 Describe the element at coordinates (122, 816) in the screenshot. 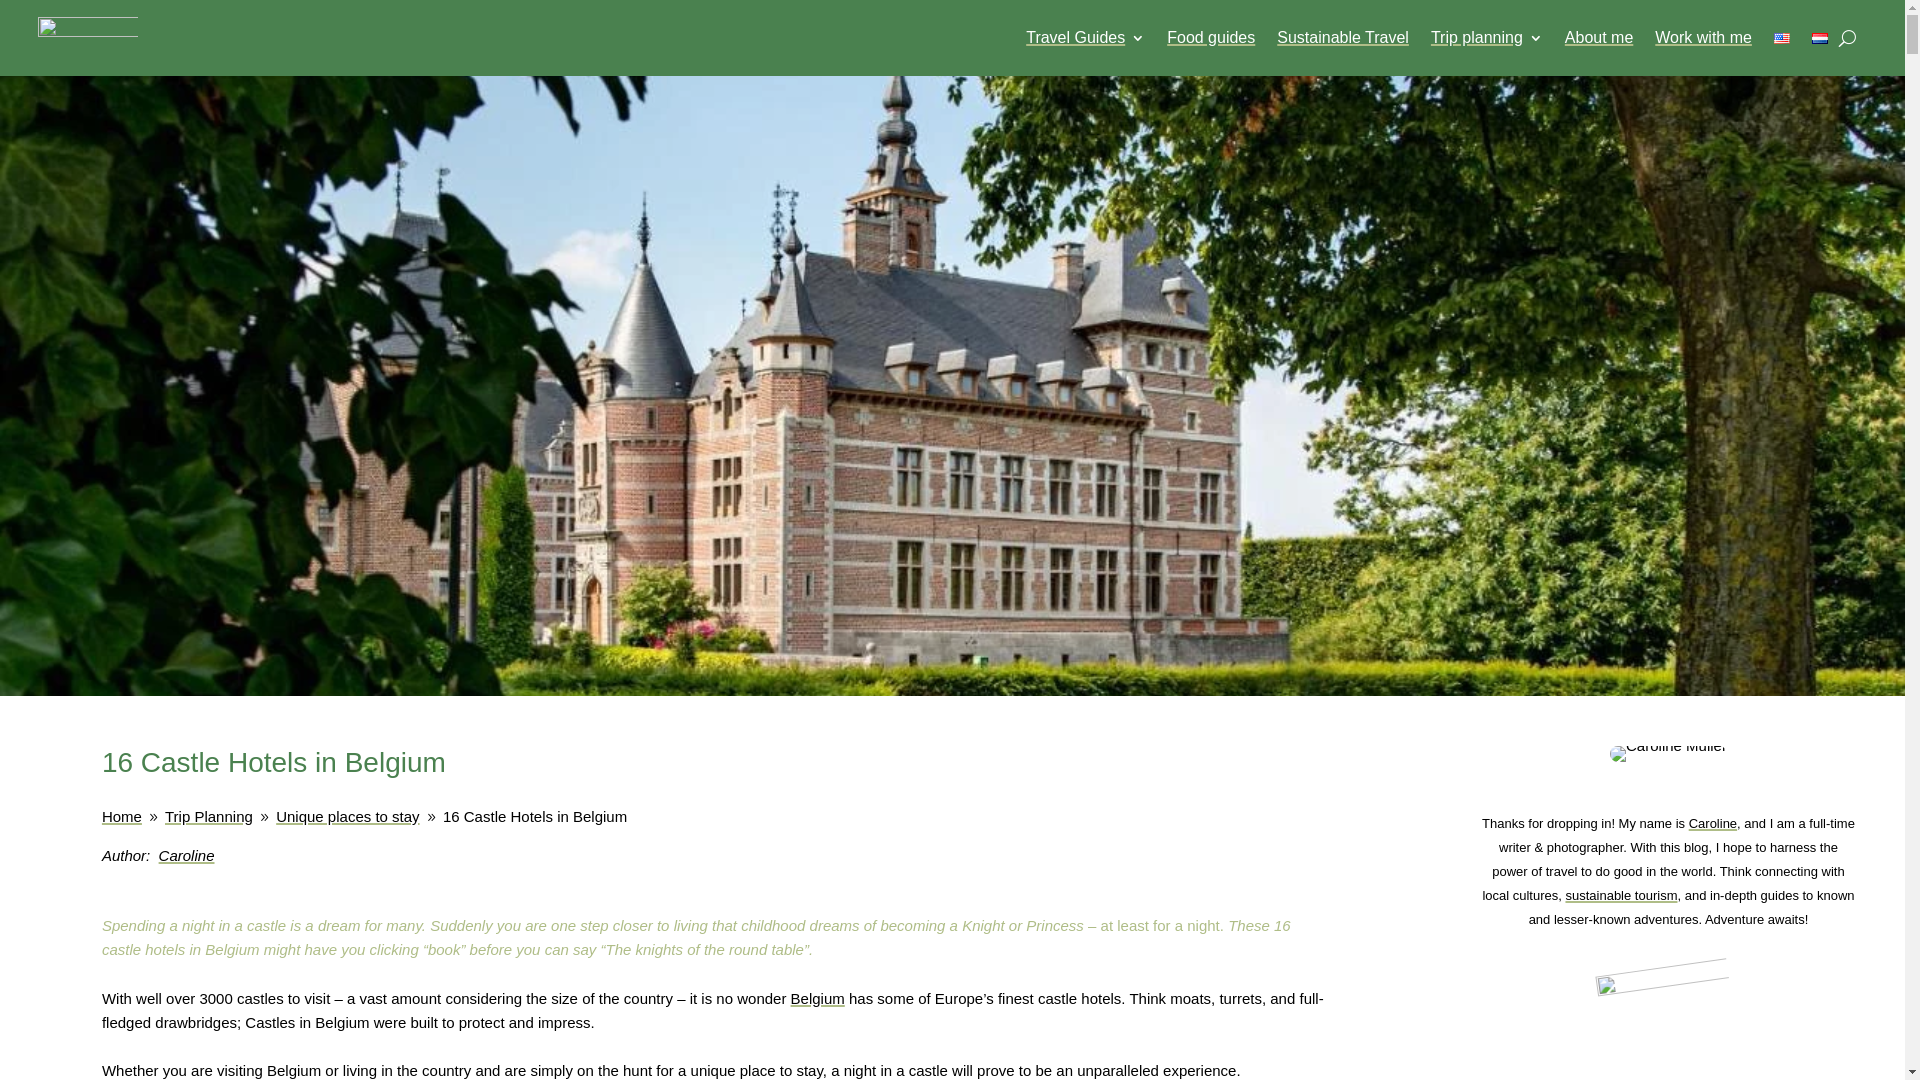

I see `Home` at that location.